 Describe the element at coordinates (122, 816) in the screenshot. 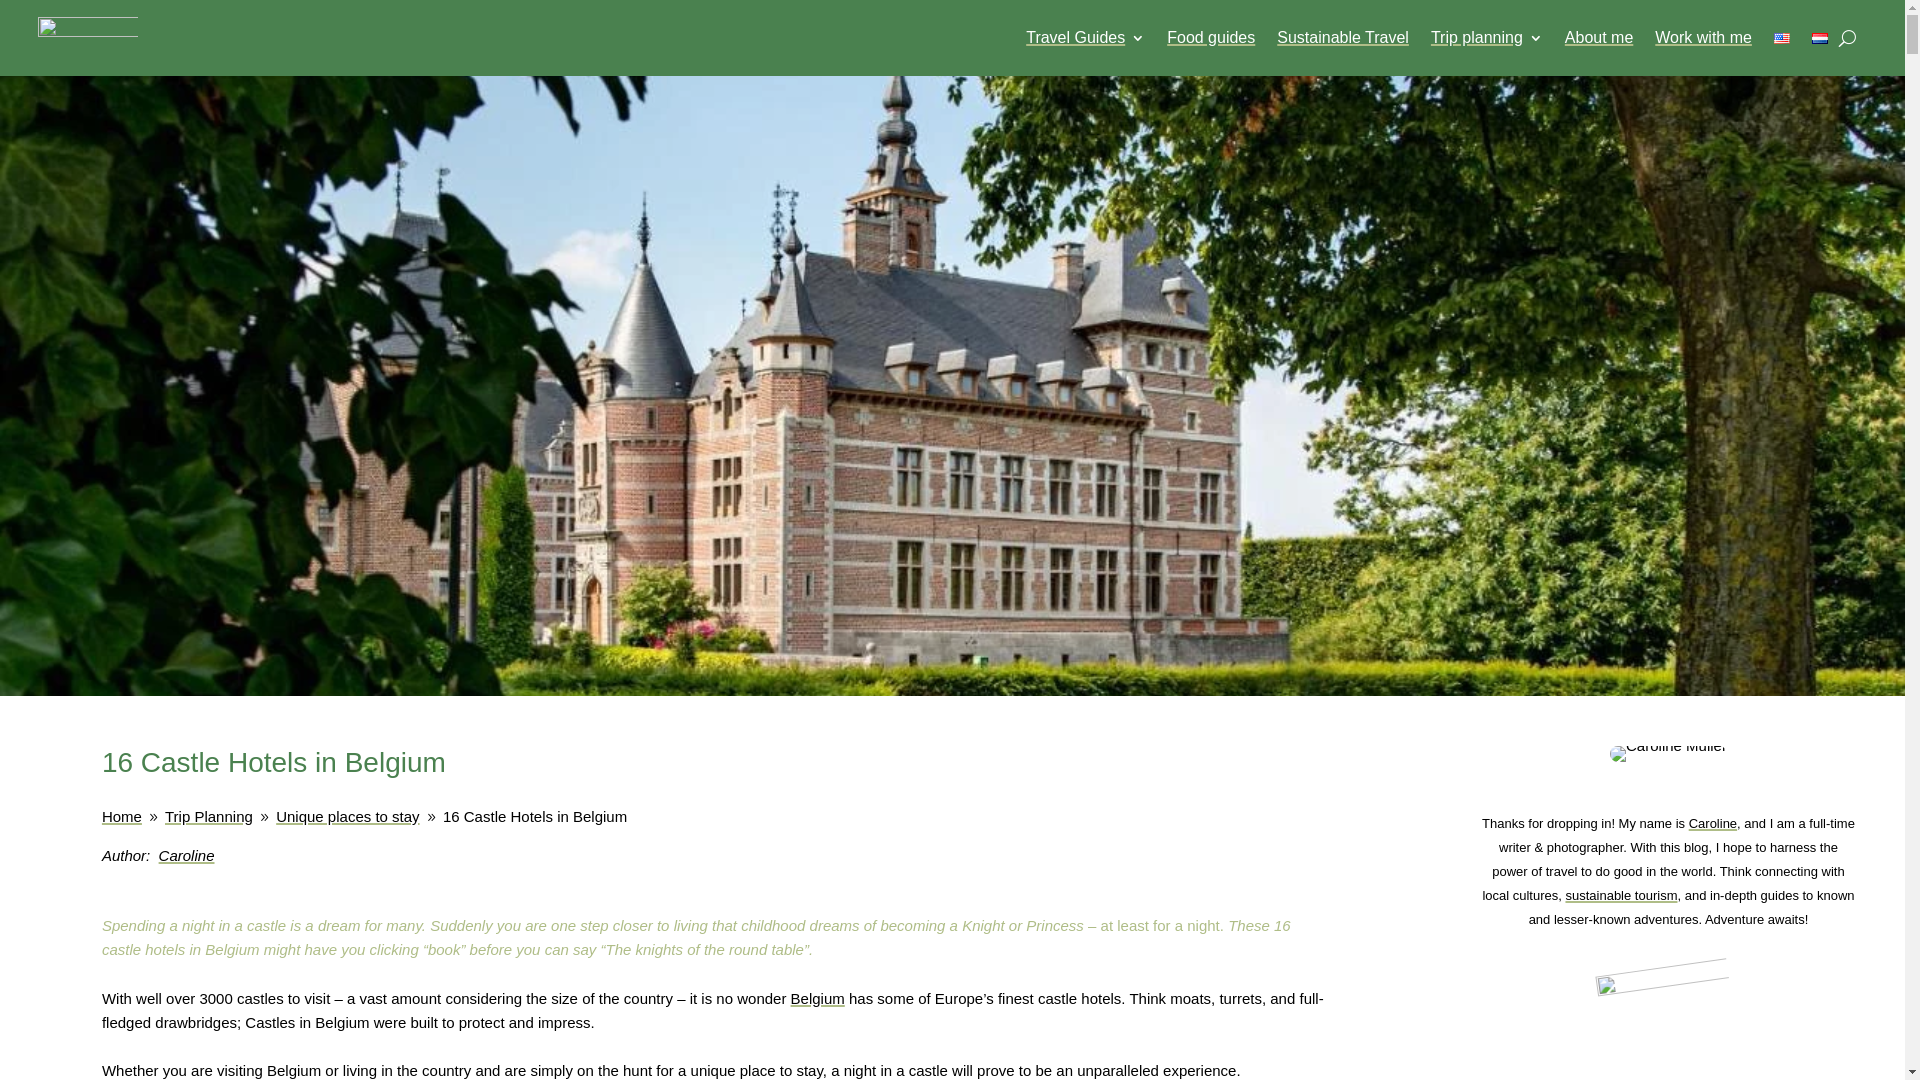

I see `Home` at that location.